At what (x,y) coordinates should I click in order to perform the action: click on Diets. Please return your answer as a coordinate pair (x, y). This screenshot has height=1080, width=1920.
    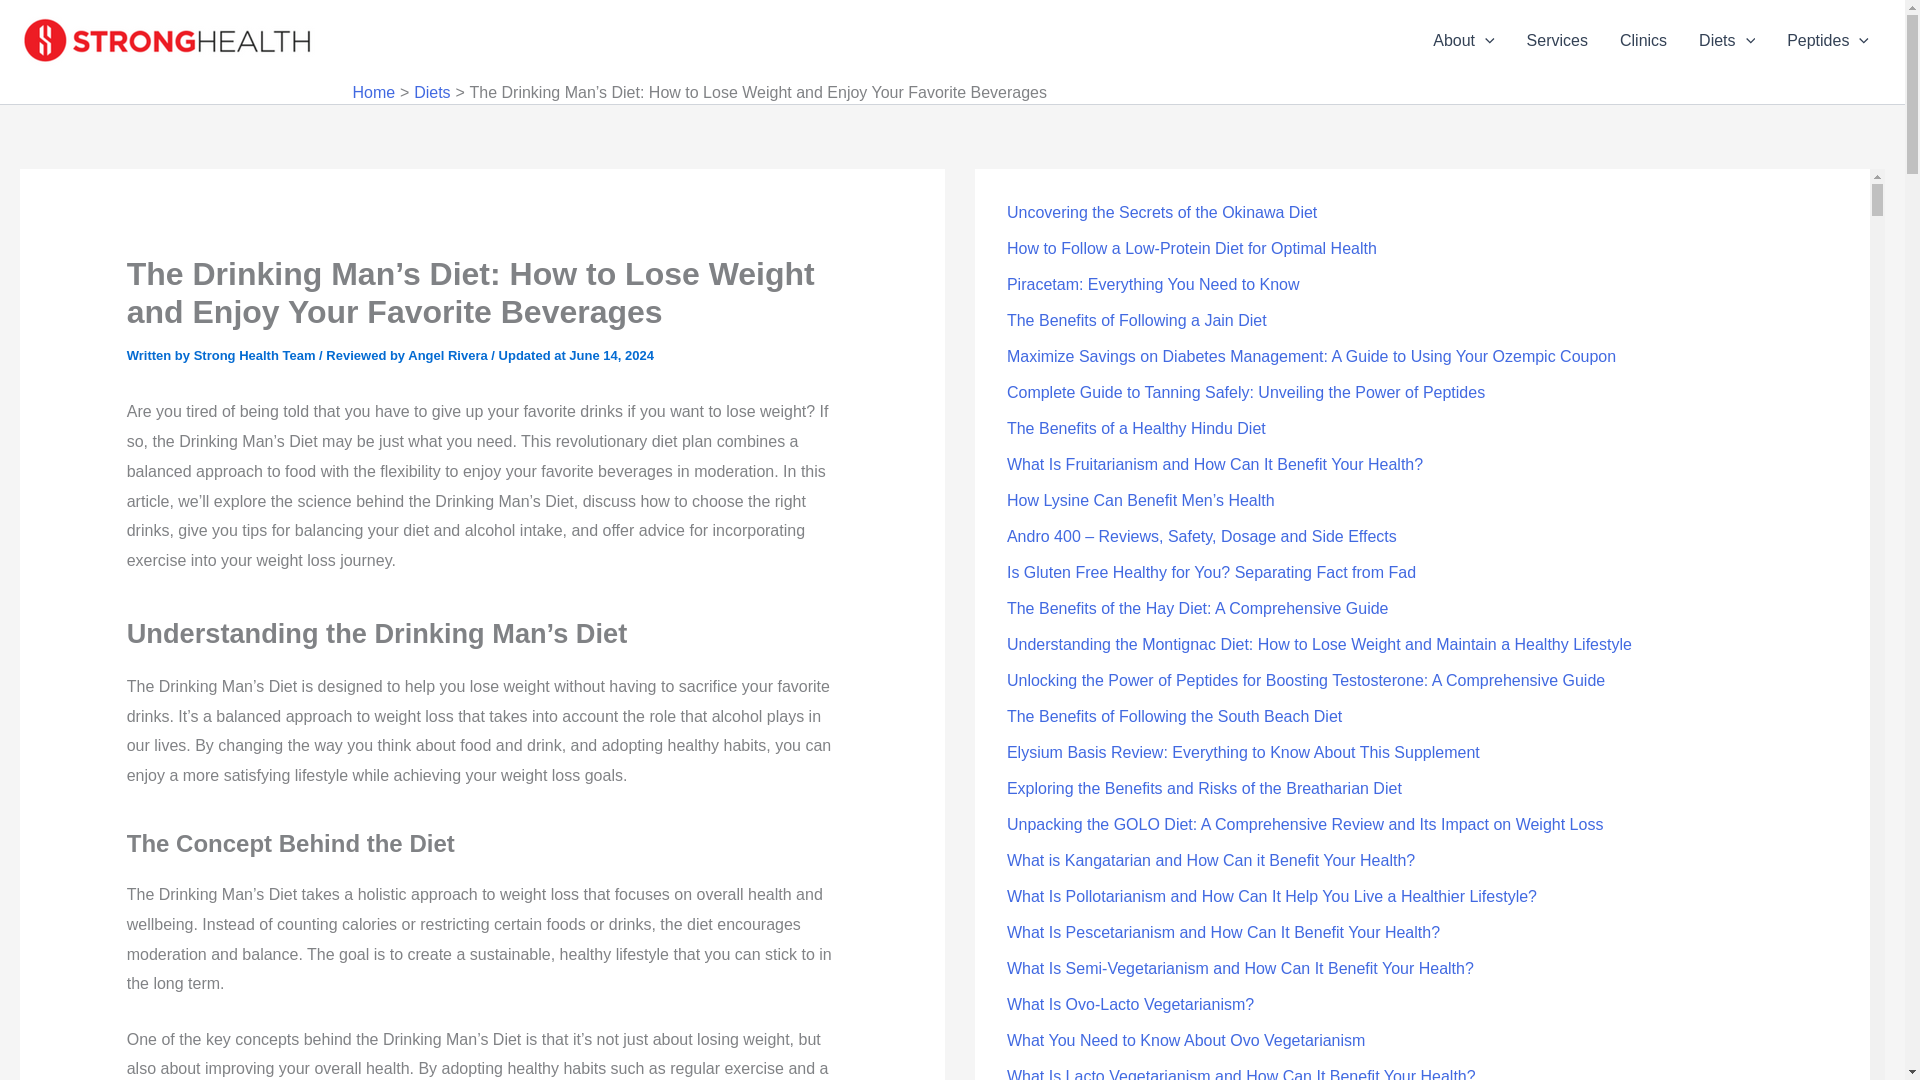
    Looking at the image, I should click on (432, 92).